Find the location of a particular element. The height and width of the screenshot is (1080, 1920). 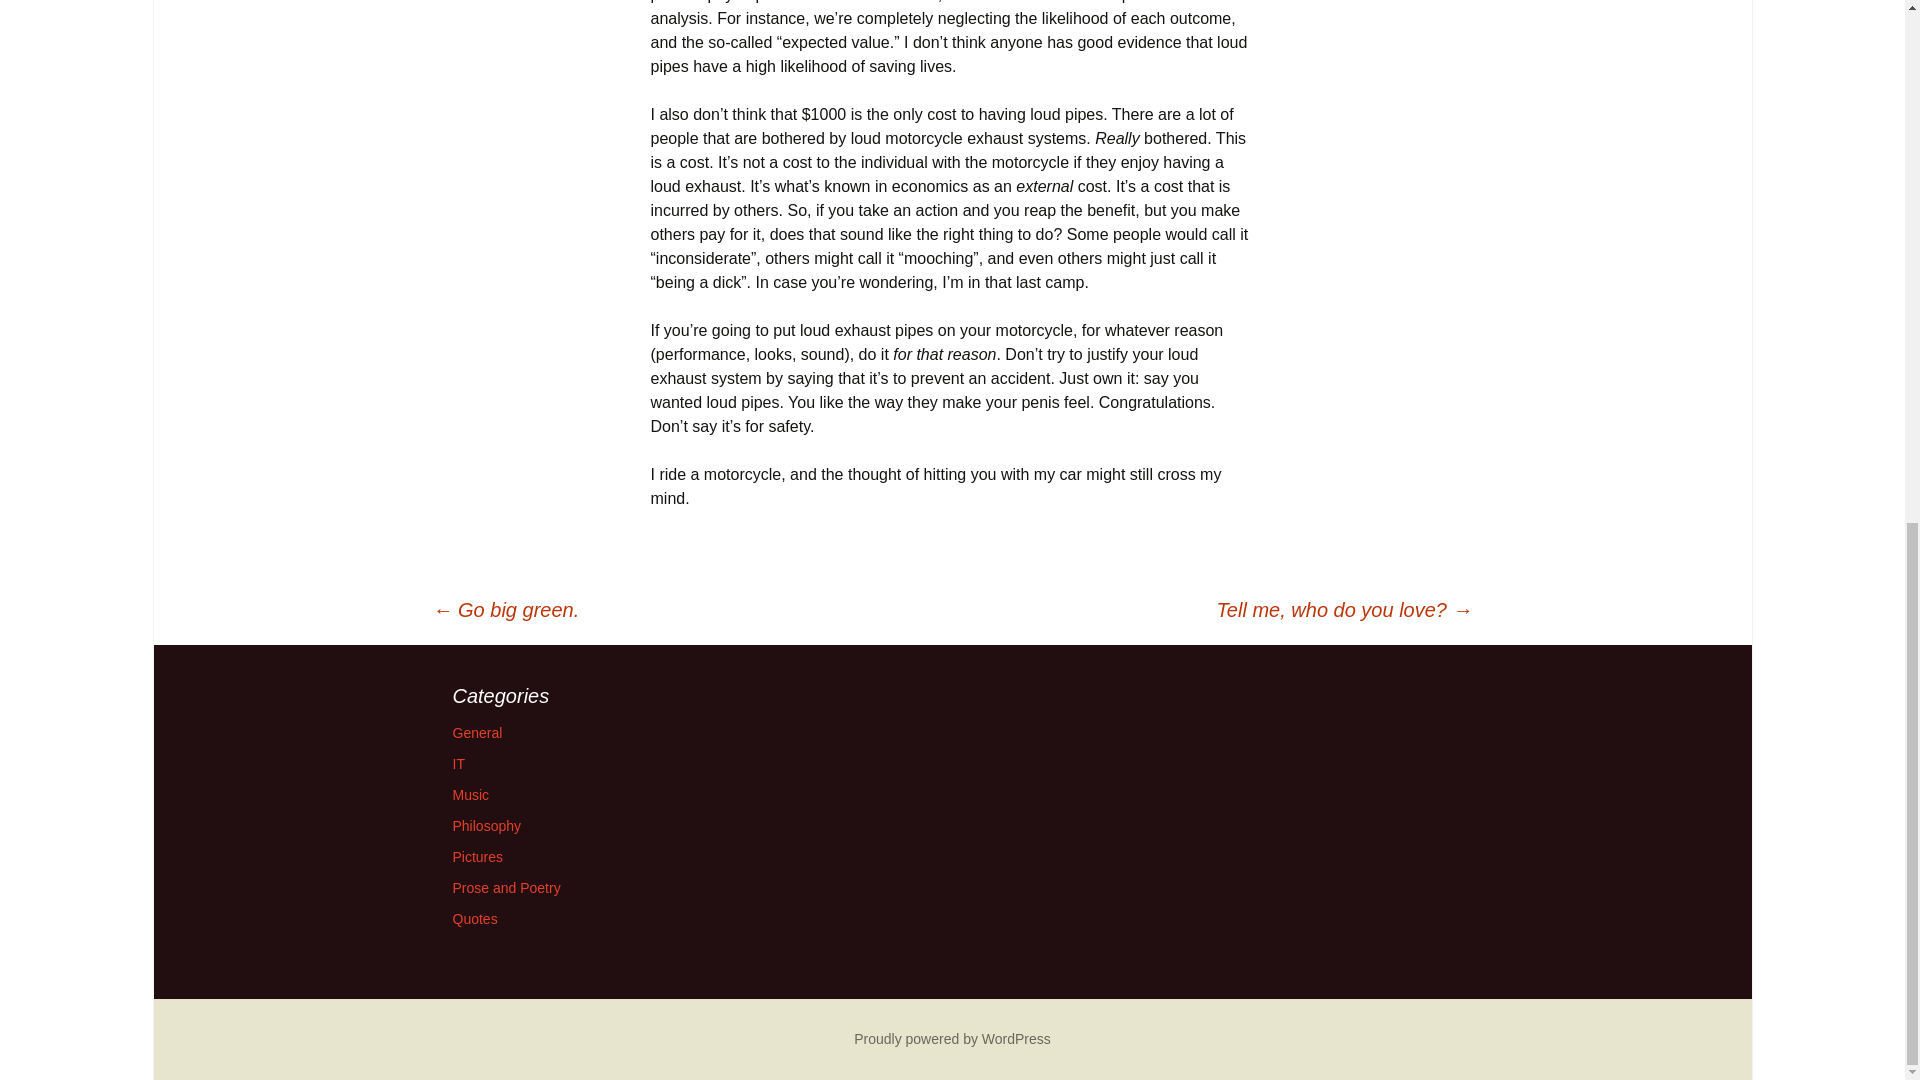

Prose and Poetry is located at coordinates (506, 888).